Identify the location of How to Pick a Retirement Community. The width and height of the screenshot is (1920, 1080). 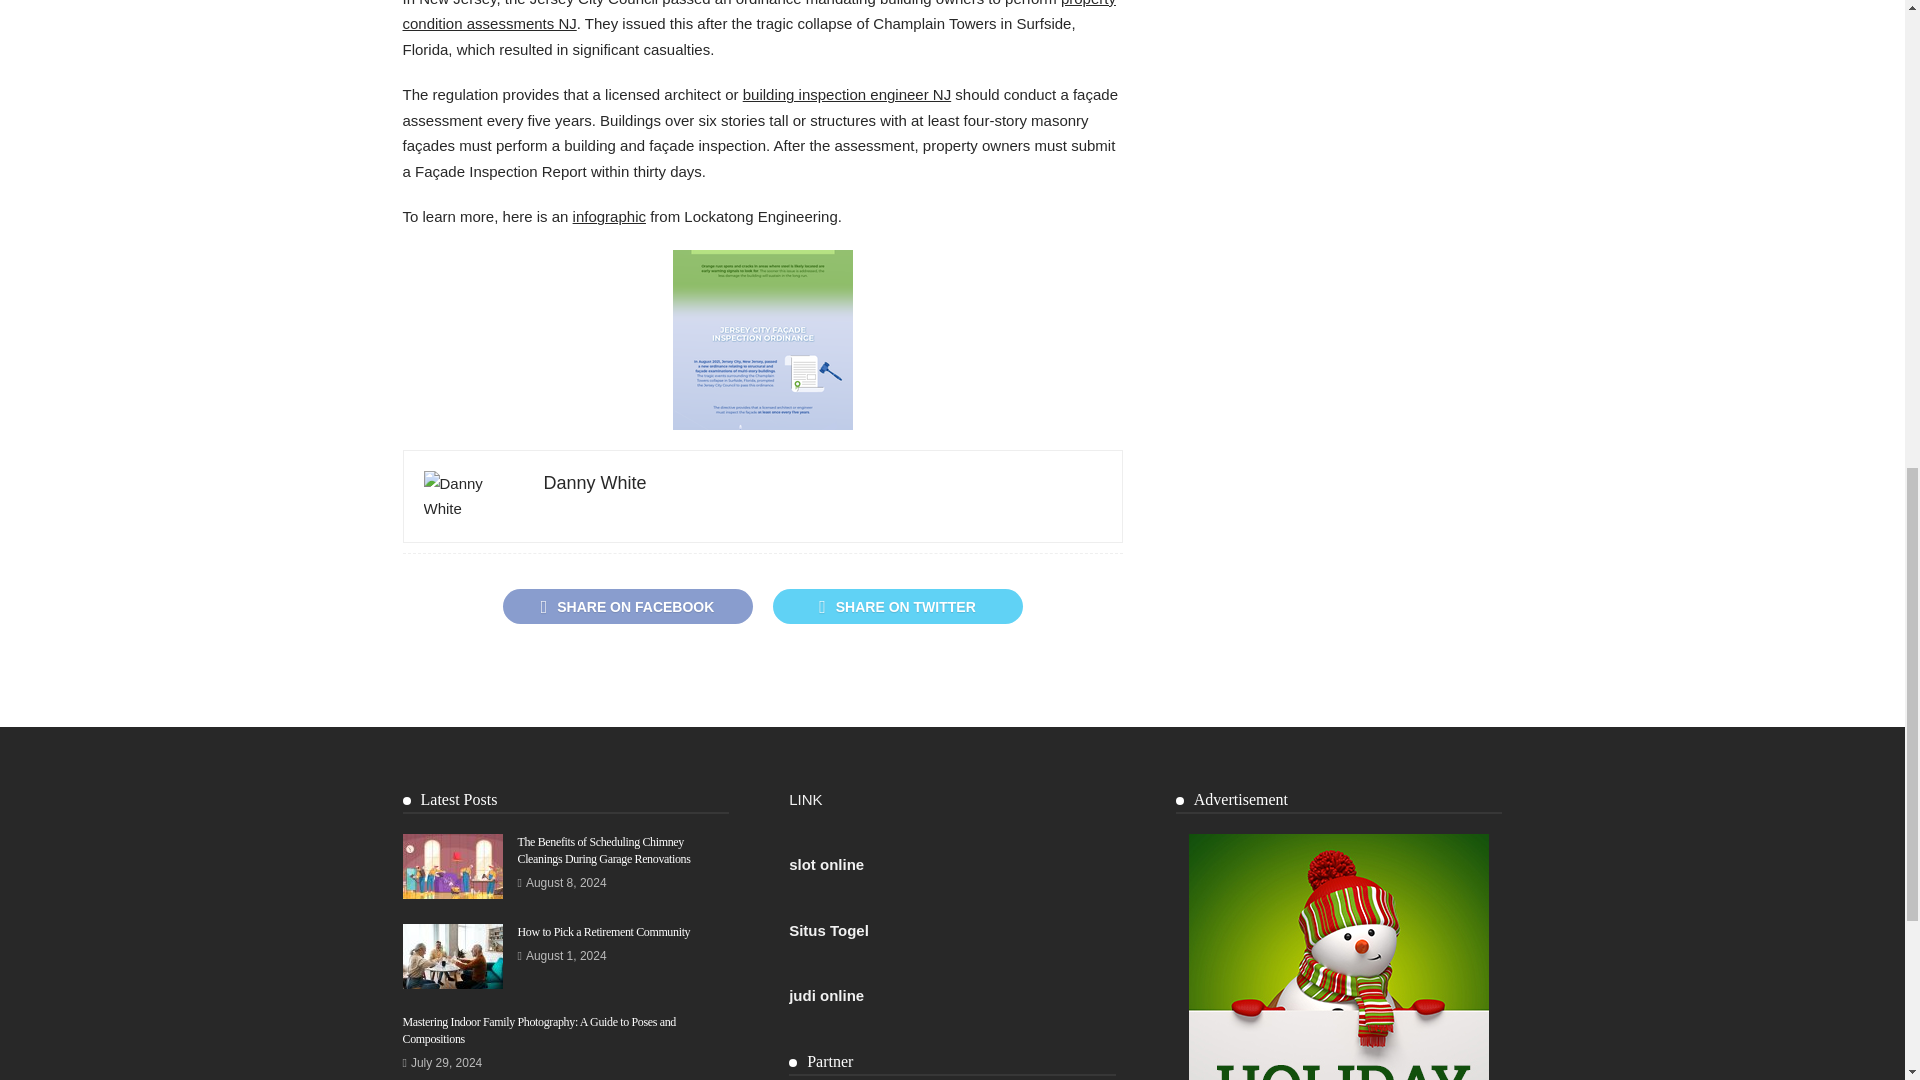
(604, 931).